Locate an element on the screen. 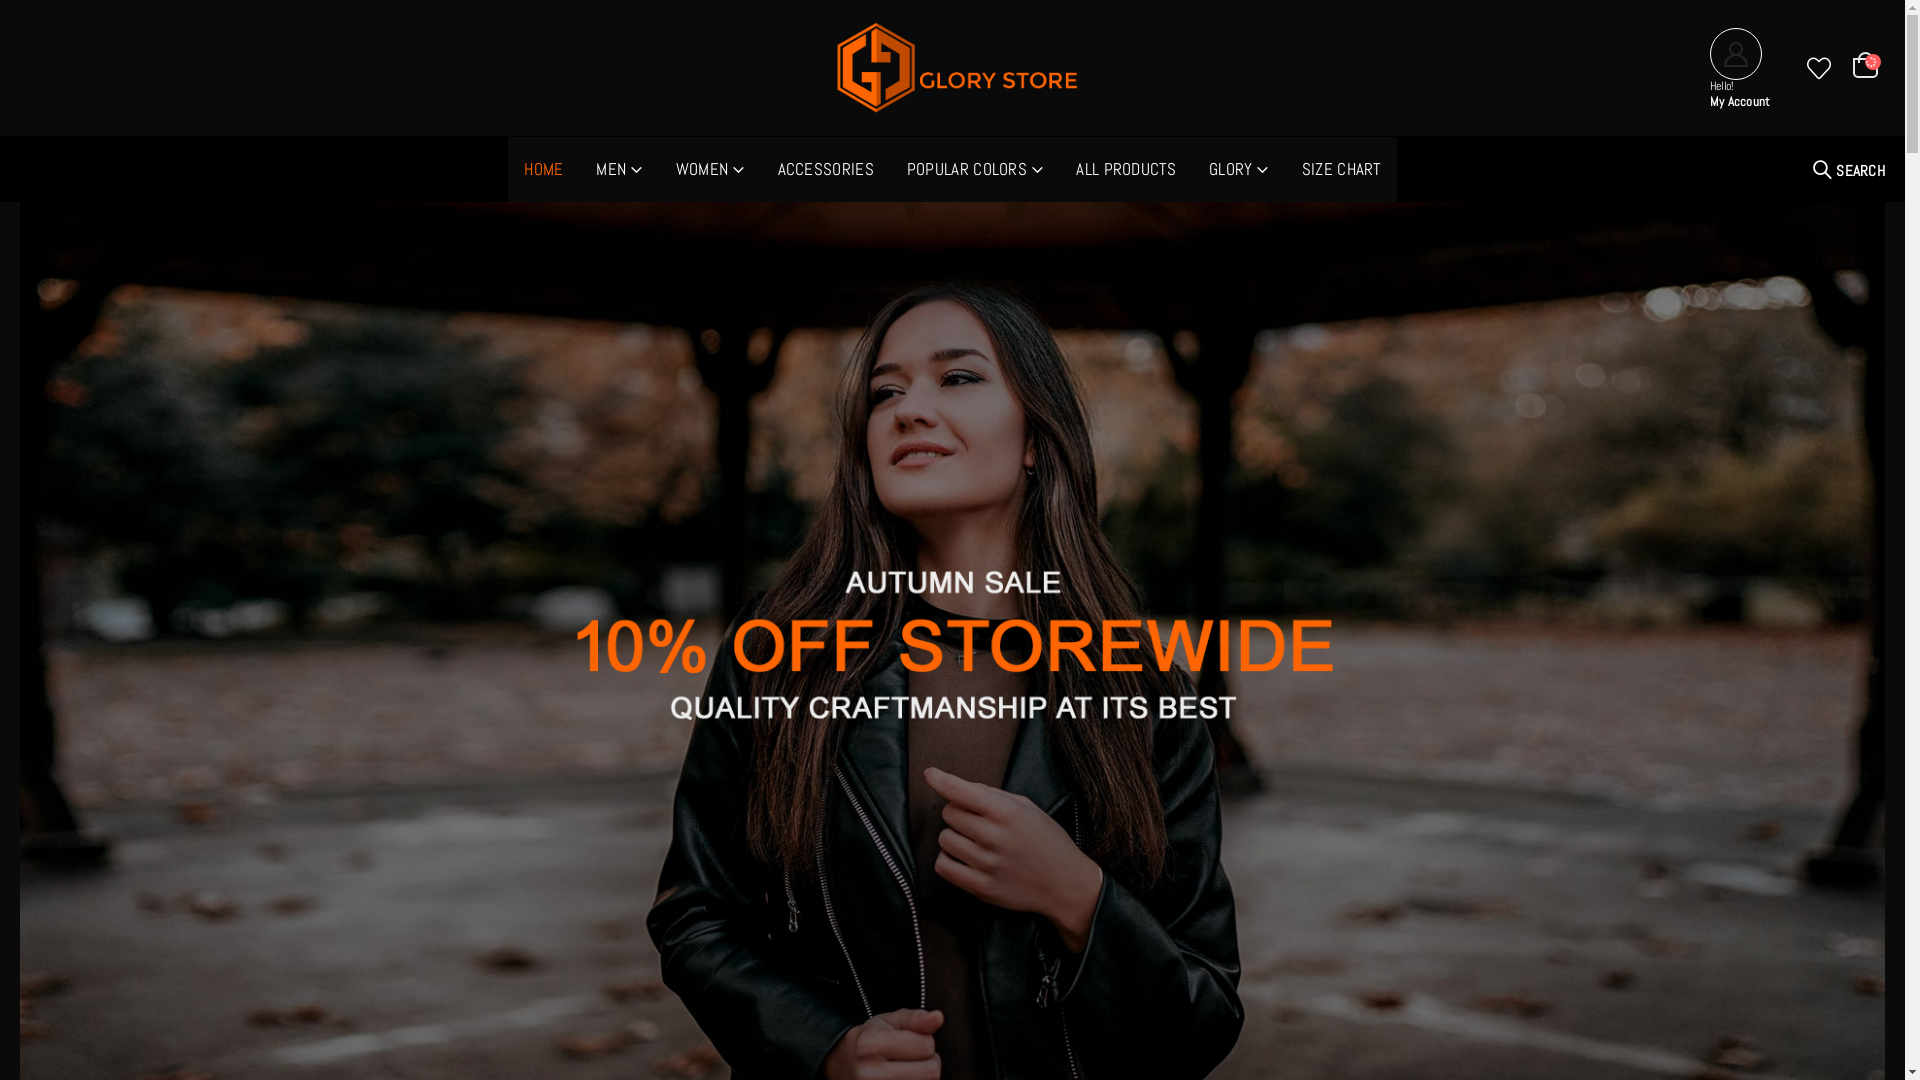 The height and width of the screenshot is (1080, 1920). Hello!
My Account is located at coordinates (1744, 68).